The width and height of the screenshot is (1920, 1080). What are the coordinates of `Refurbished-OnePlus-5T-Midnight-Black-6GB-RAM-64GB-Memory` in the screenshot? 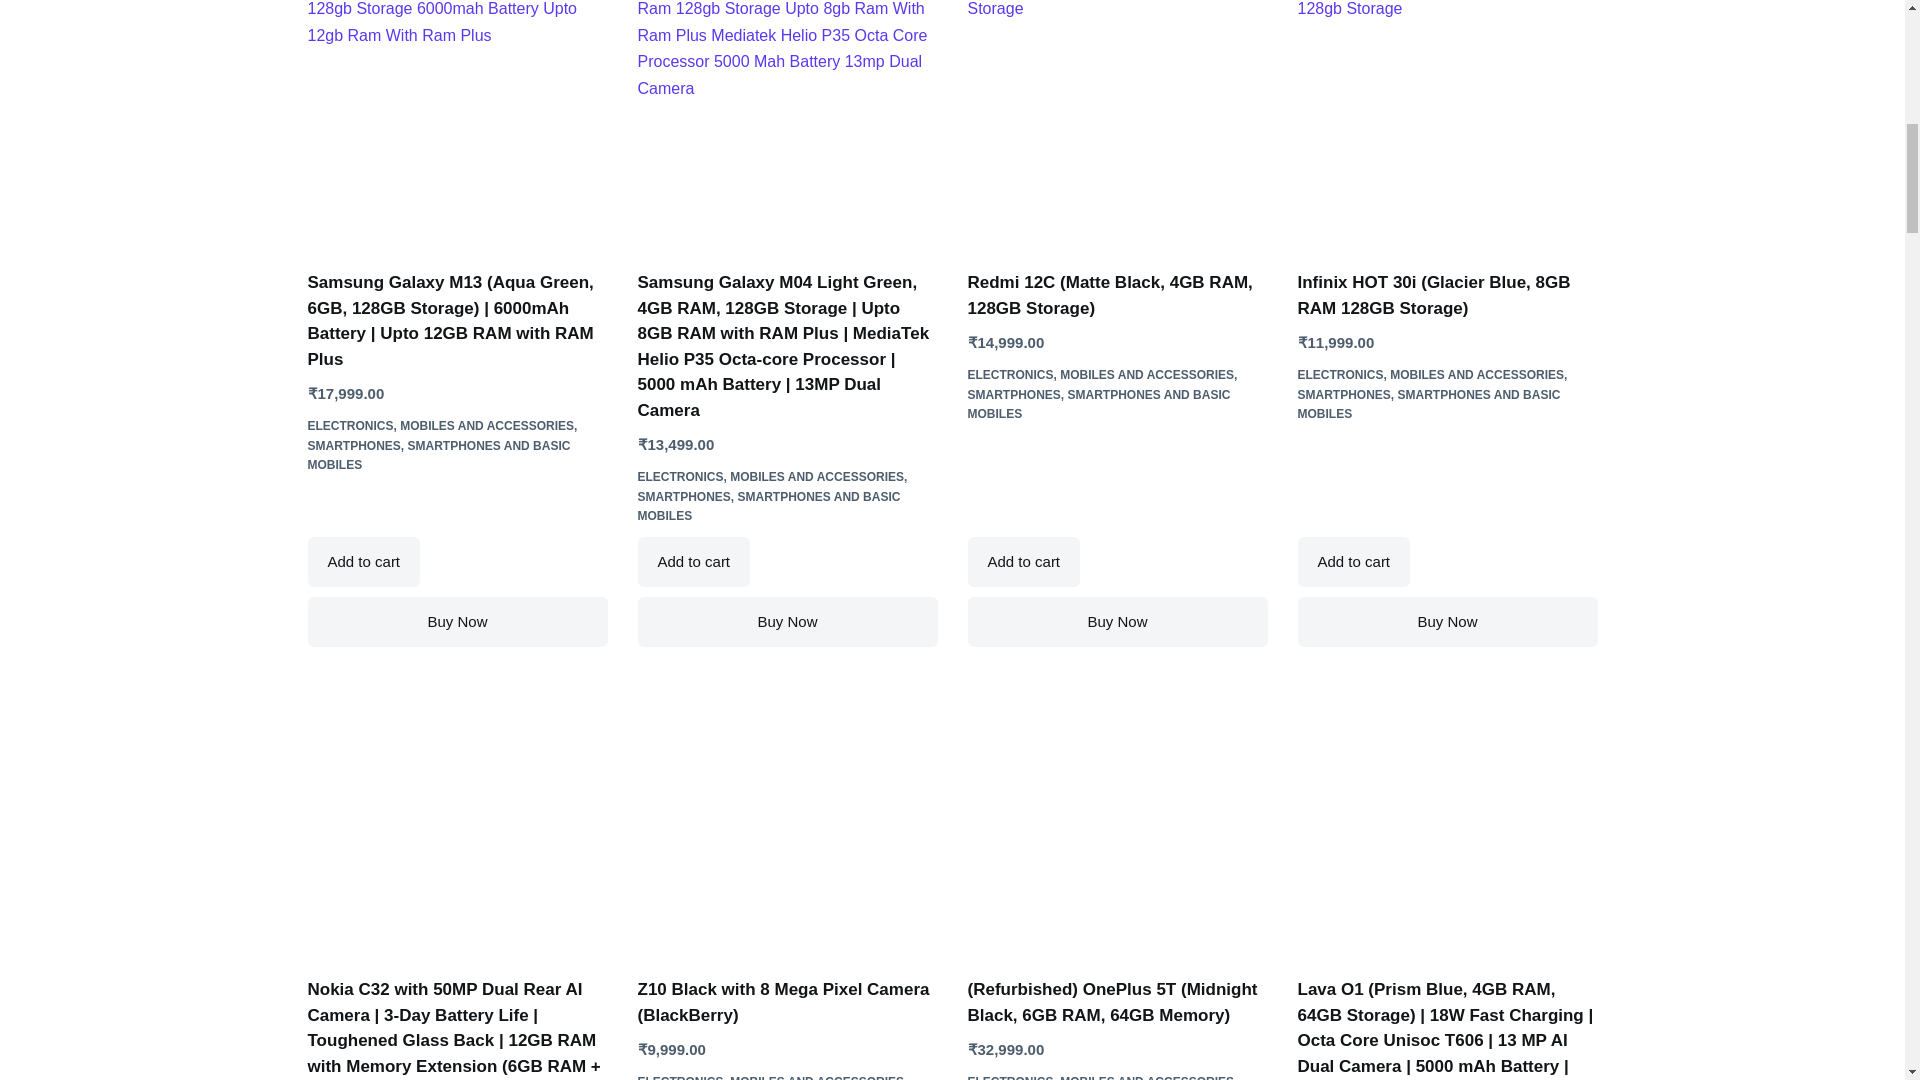 It's located at (1117, 827).